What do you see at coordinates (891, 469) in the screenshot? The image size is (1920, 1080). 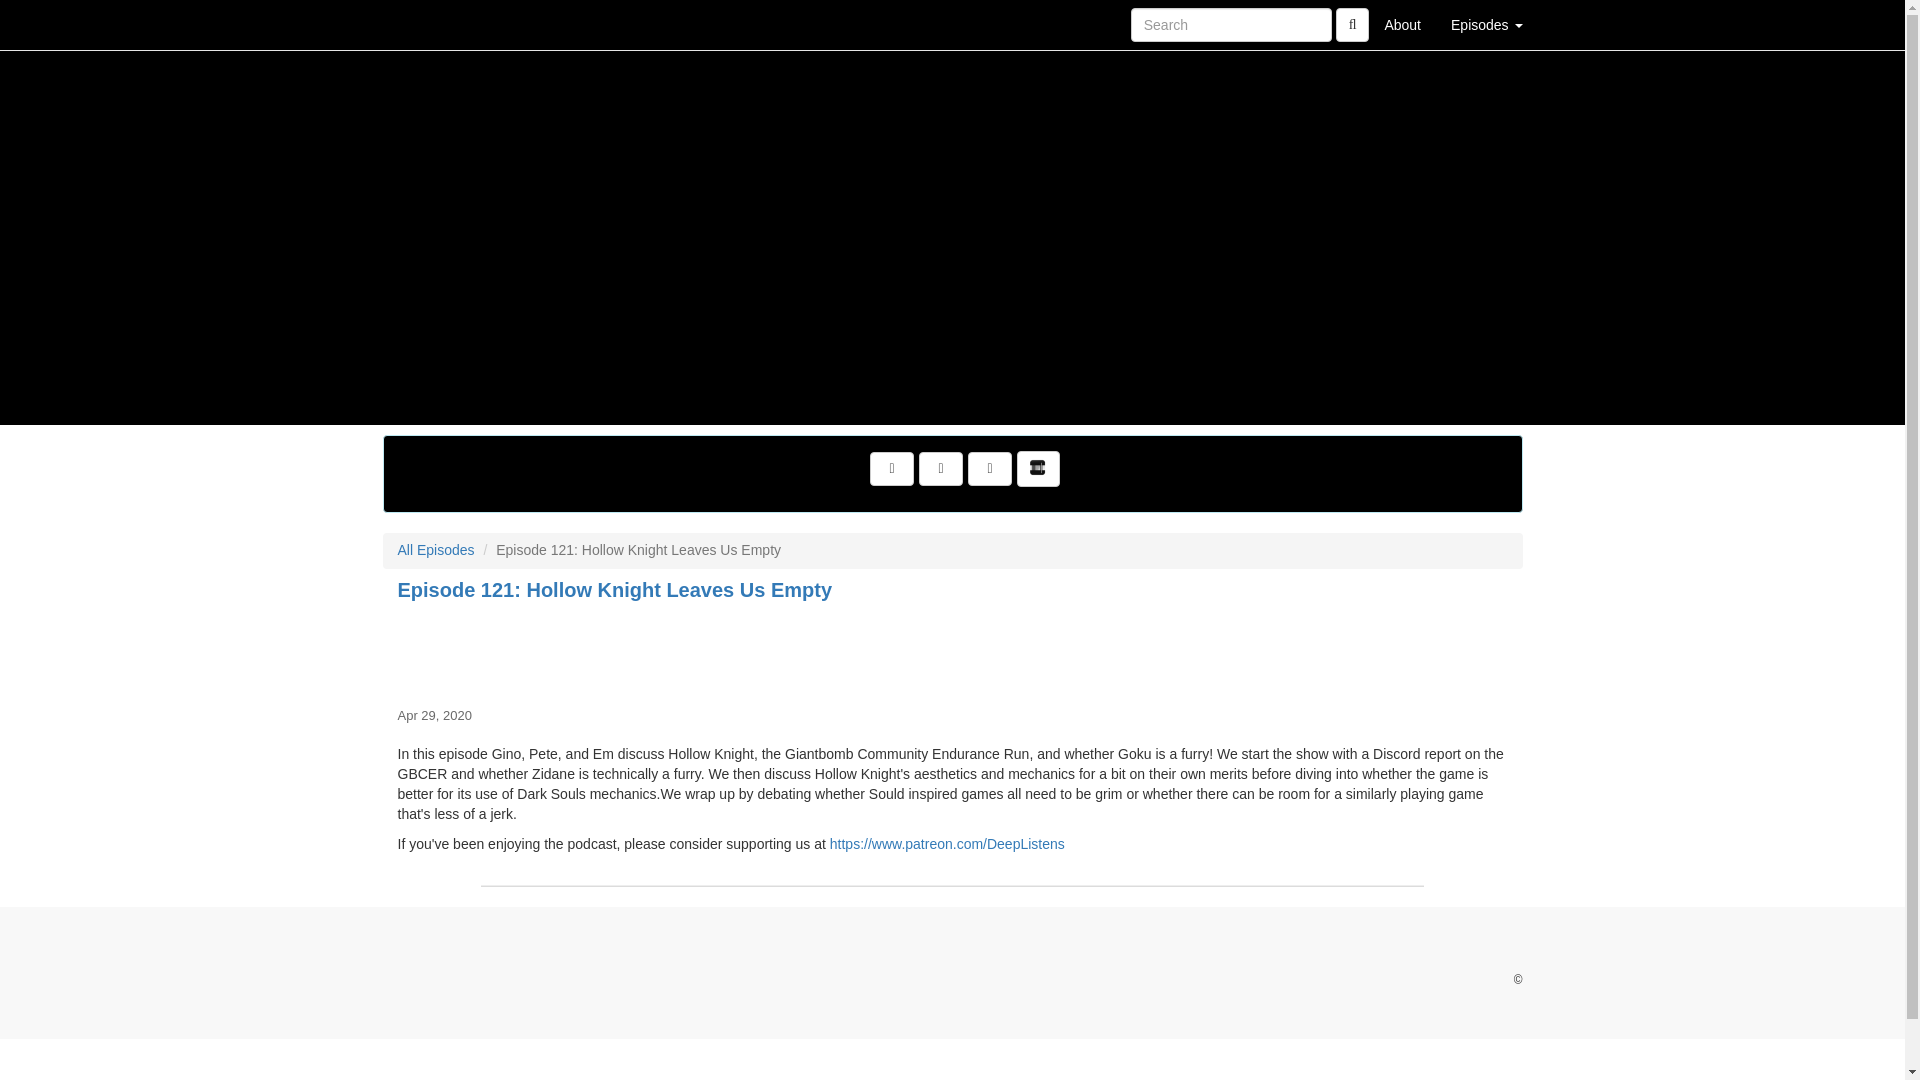 I see `Visit Us on Twitter` at bounding box center [891, 469].